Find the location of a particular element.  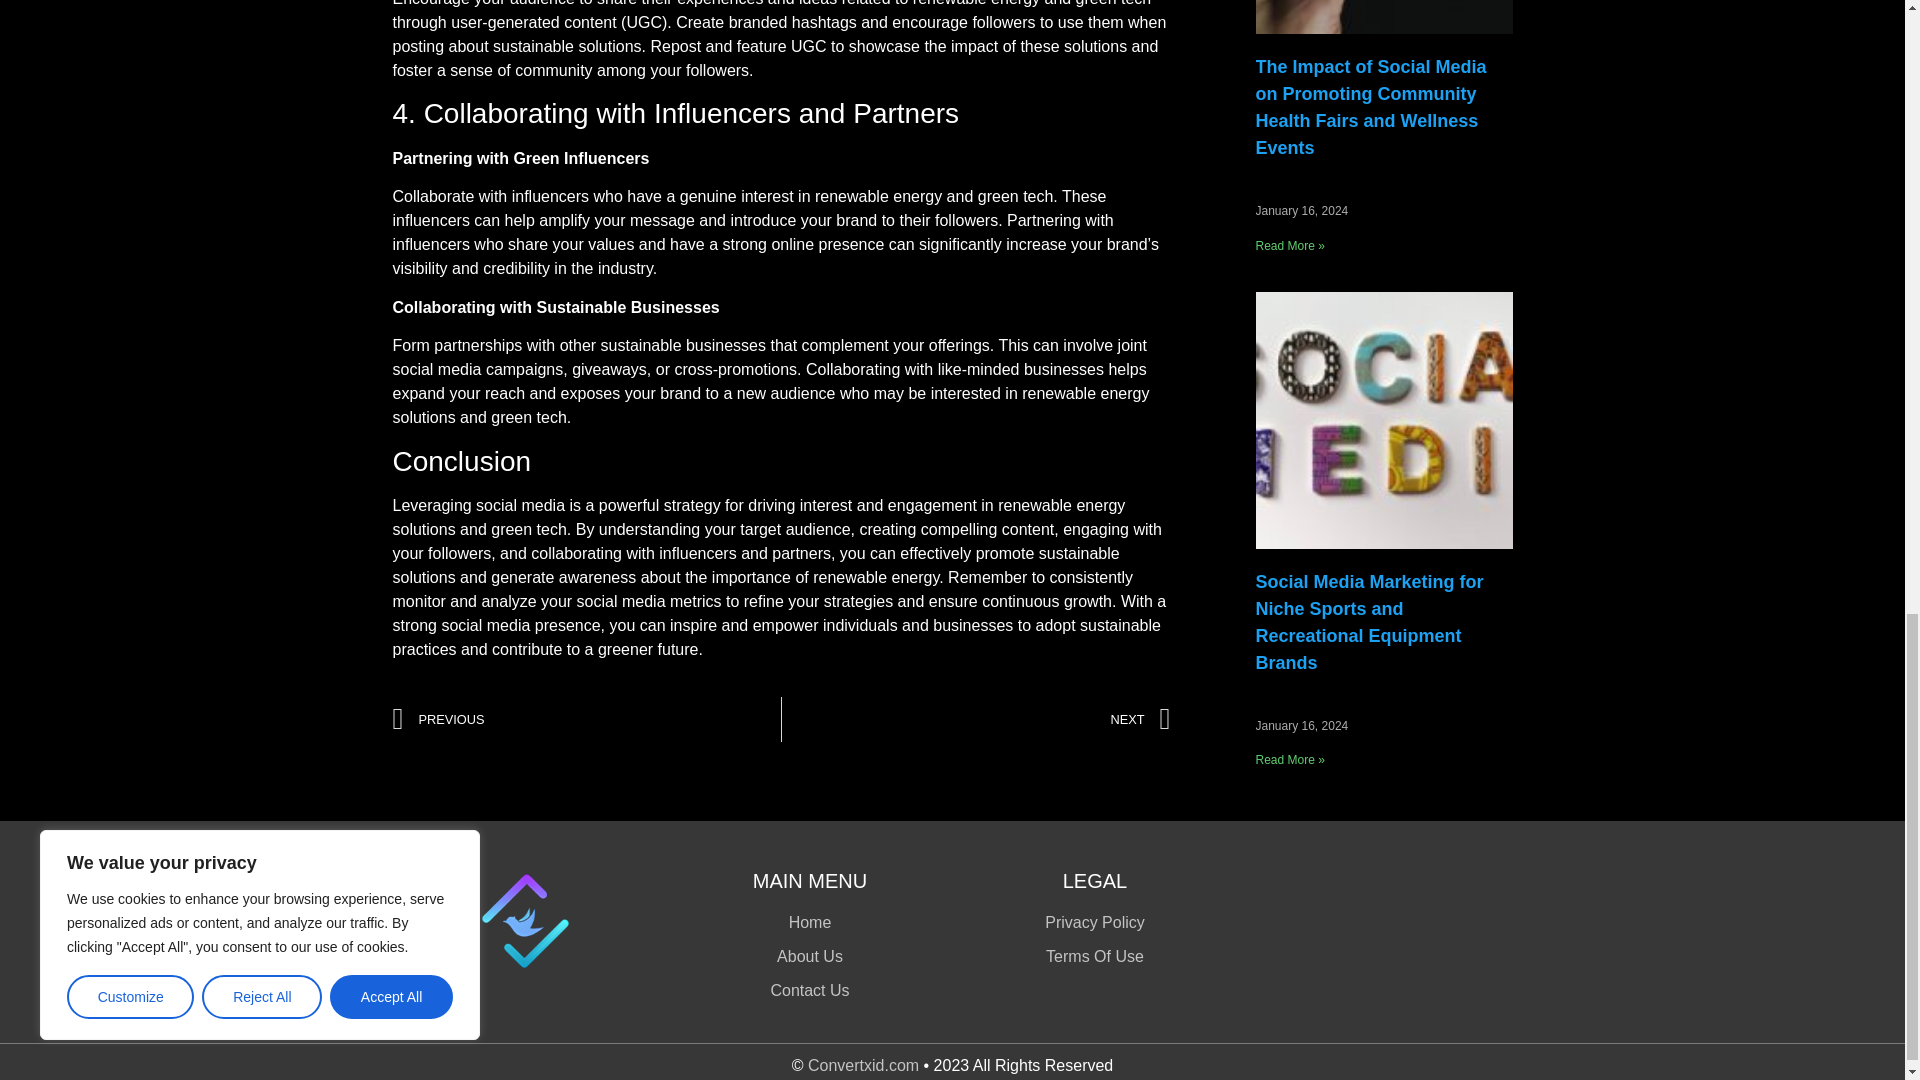

Privacy Policy is located at coordinates (1094, 923).